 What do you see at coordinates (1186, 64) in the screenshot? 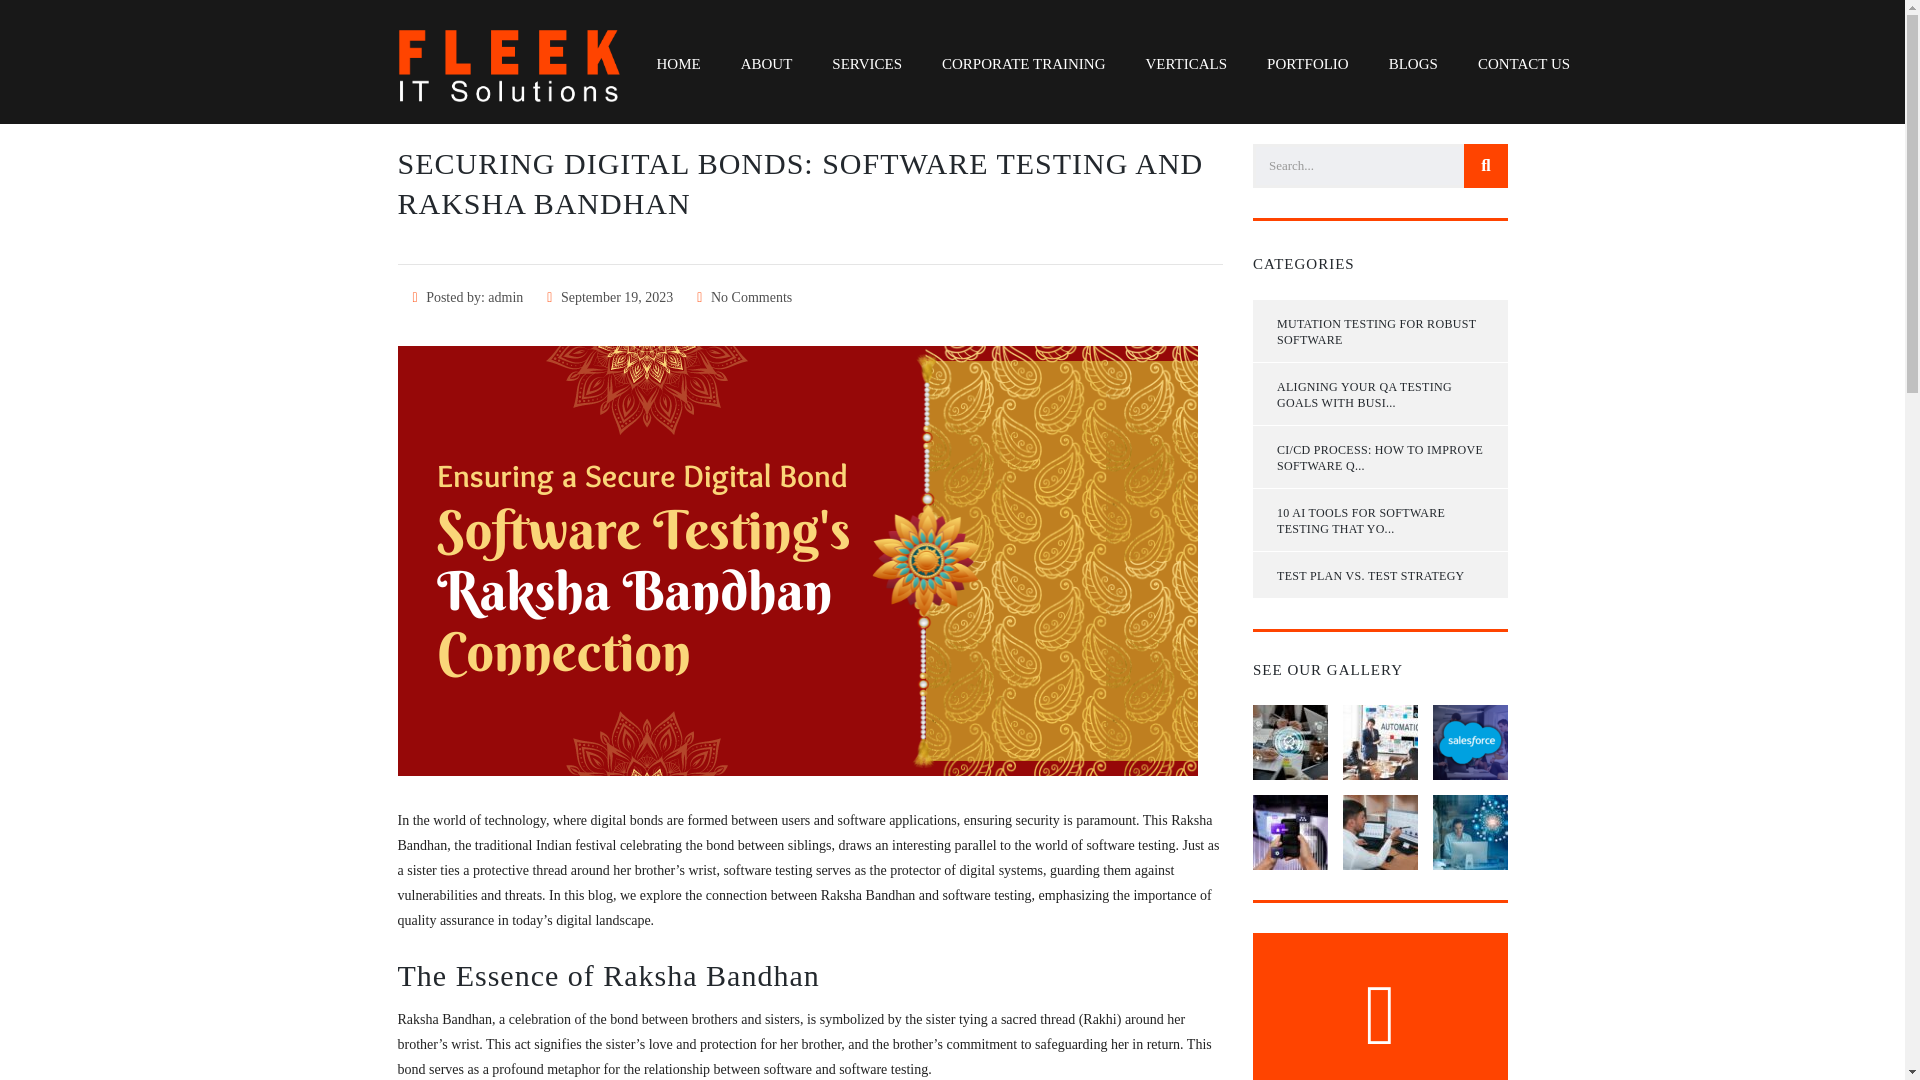
I see `VERTICALS` at bounding box center [1186, 64].